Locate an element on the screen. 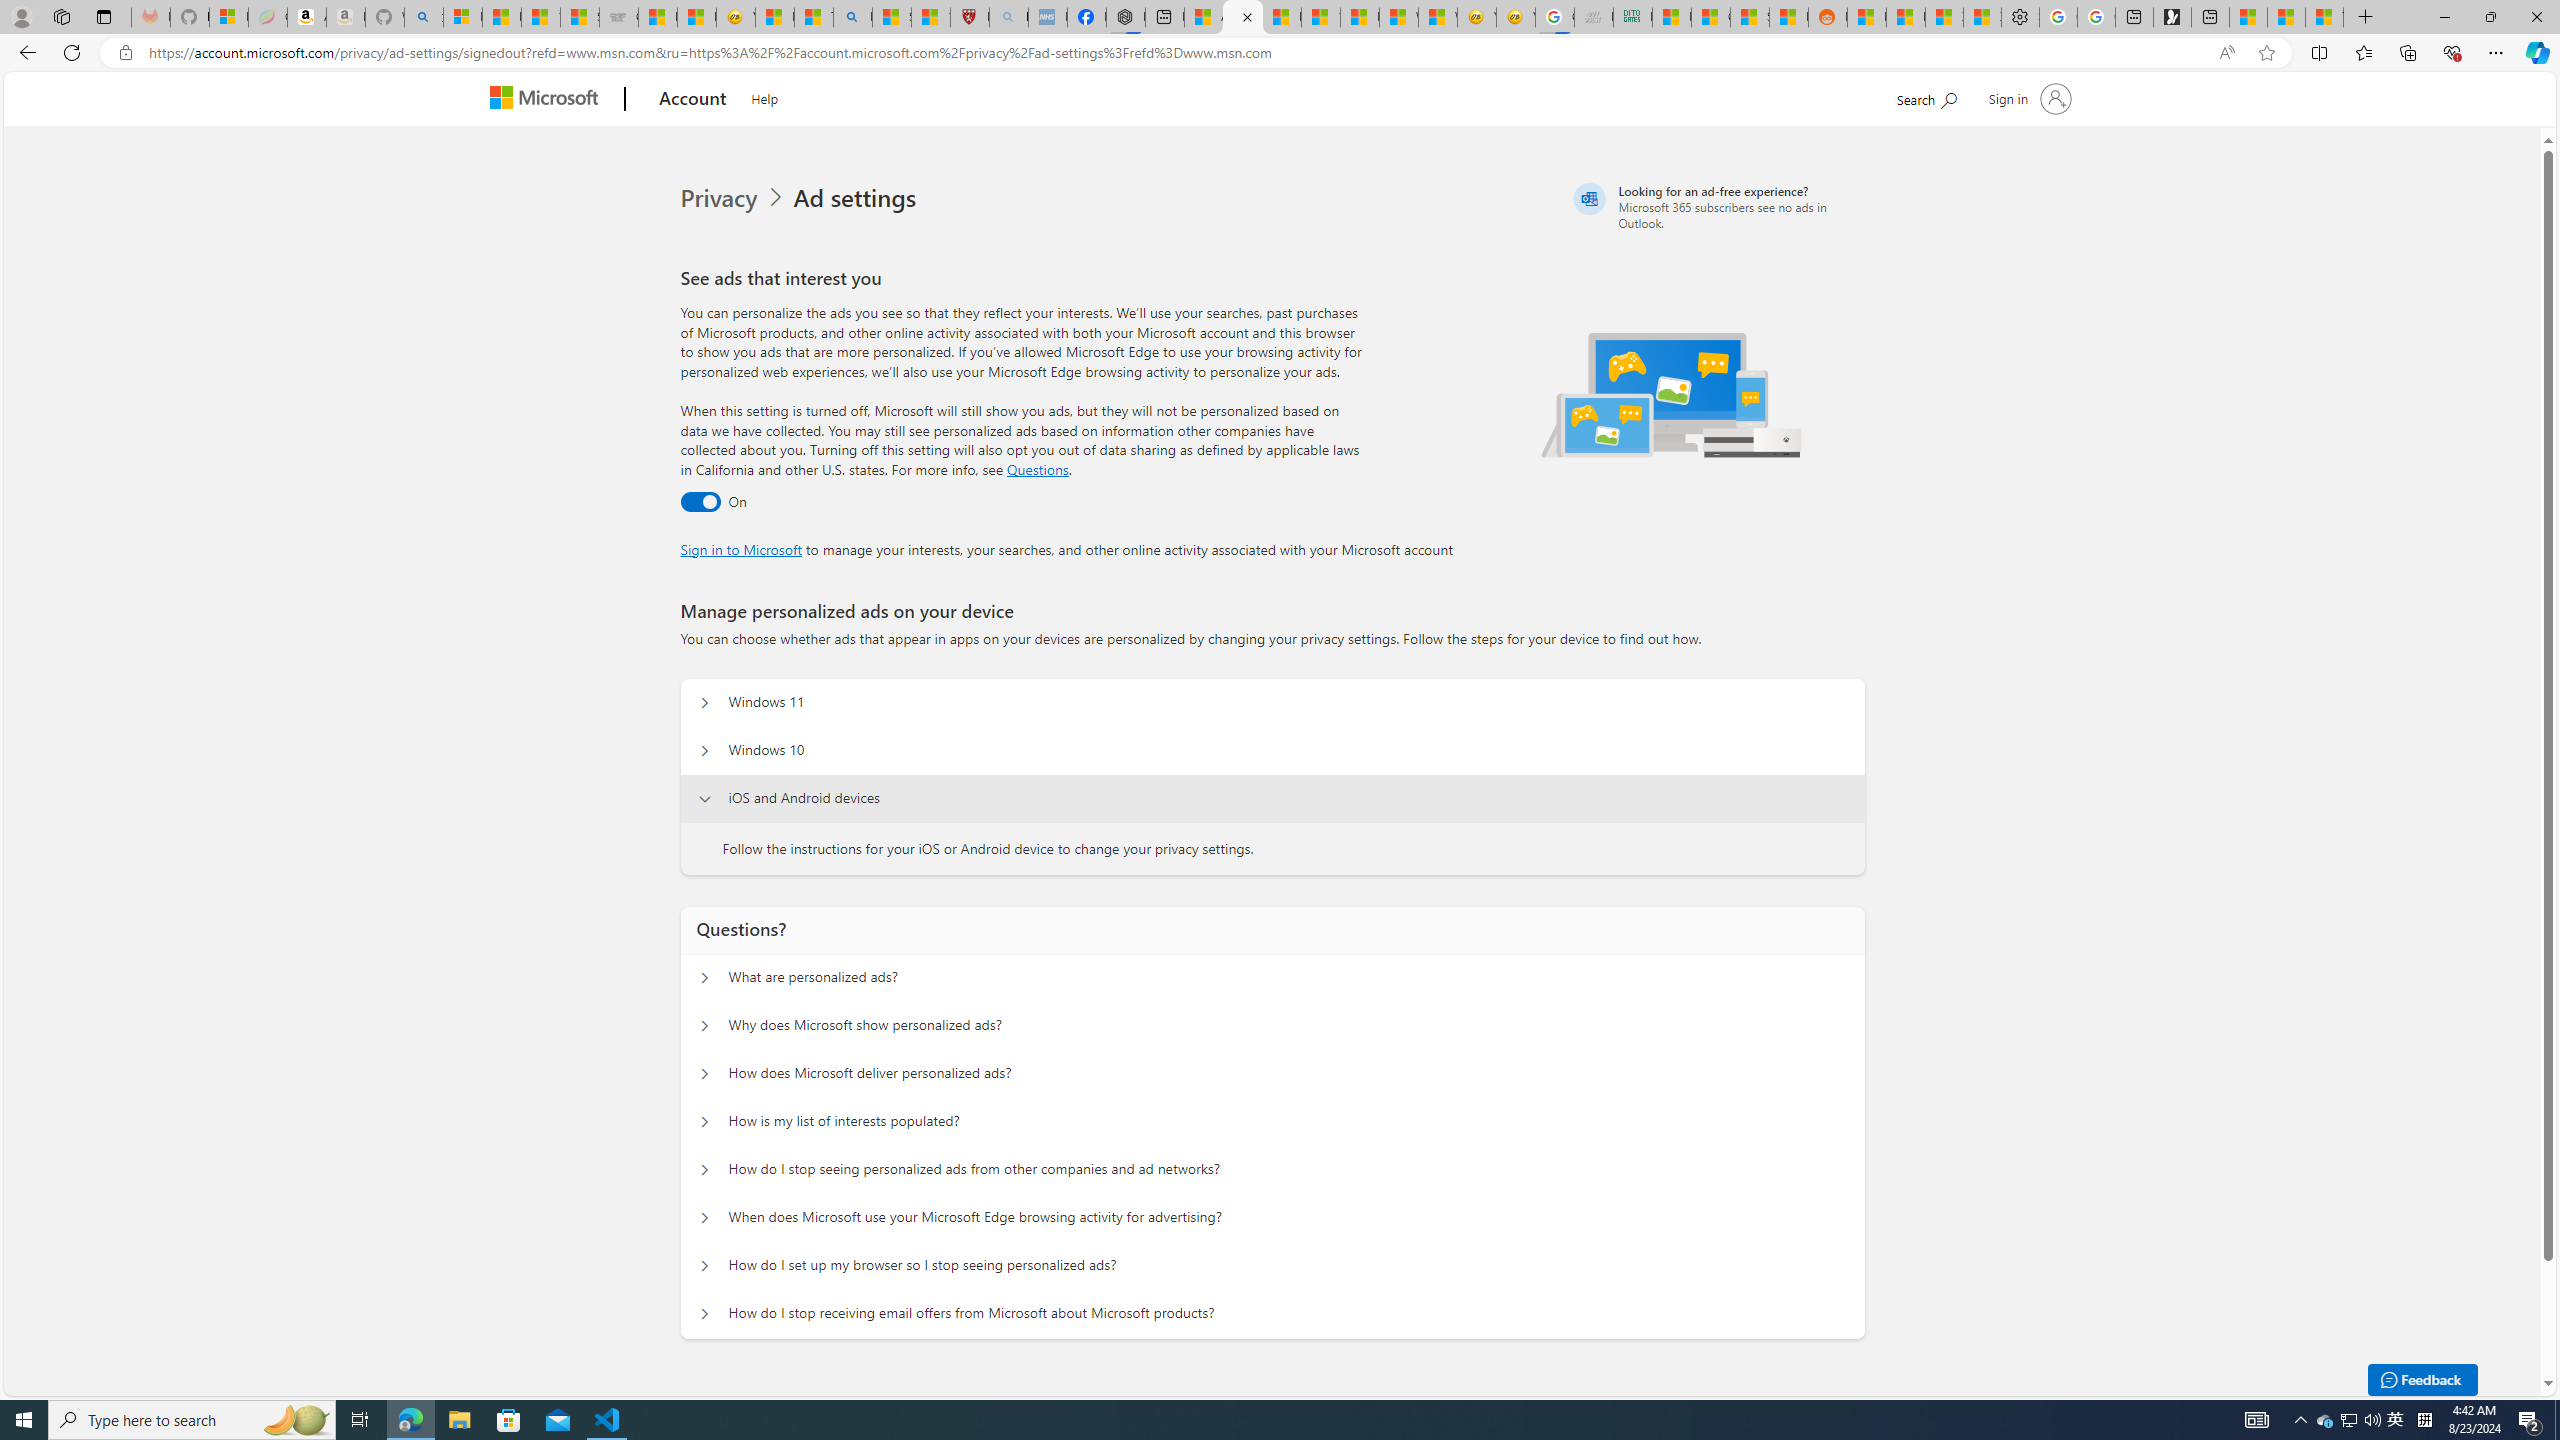 The width and height of the screenshot is (2560, 1440). Minimize is located at coordinates (2444, 17).